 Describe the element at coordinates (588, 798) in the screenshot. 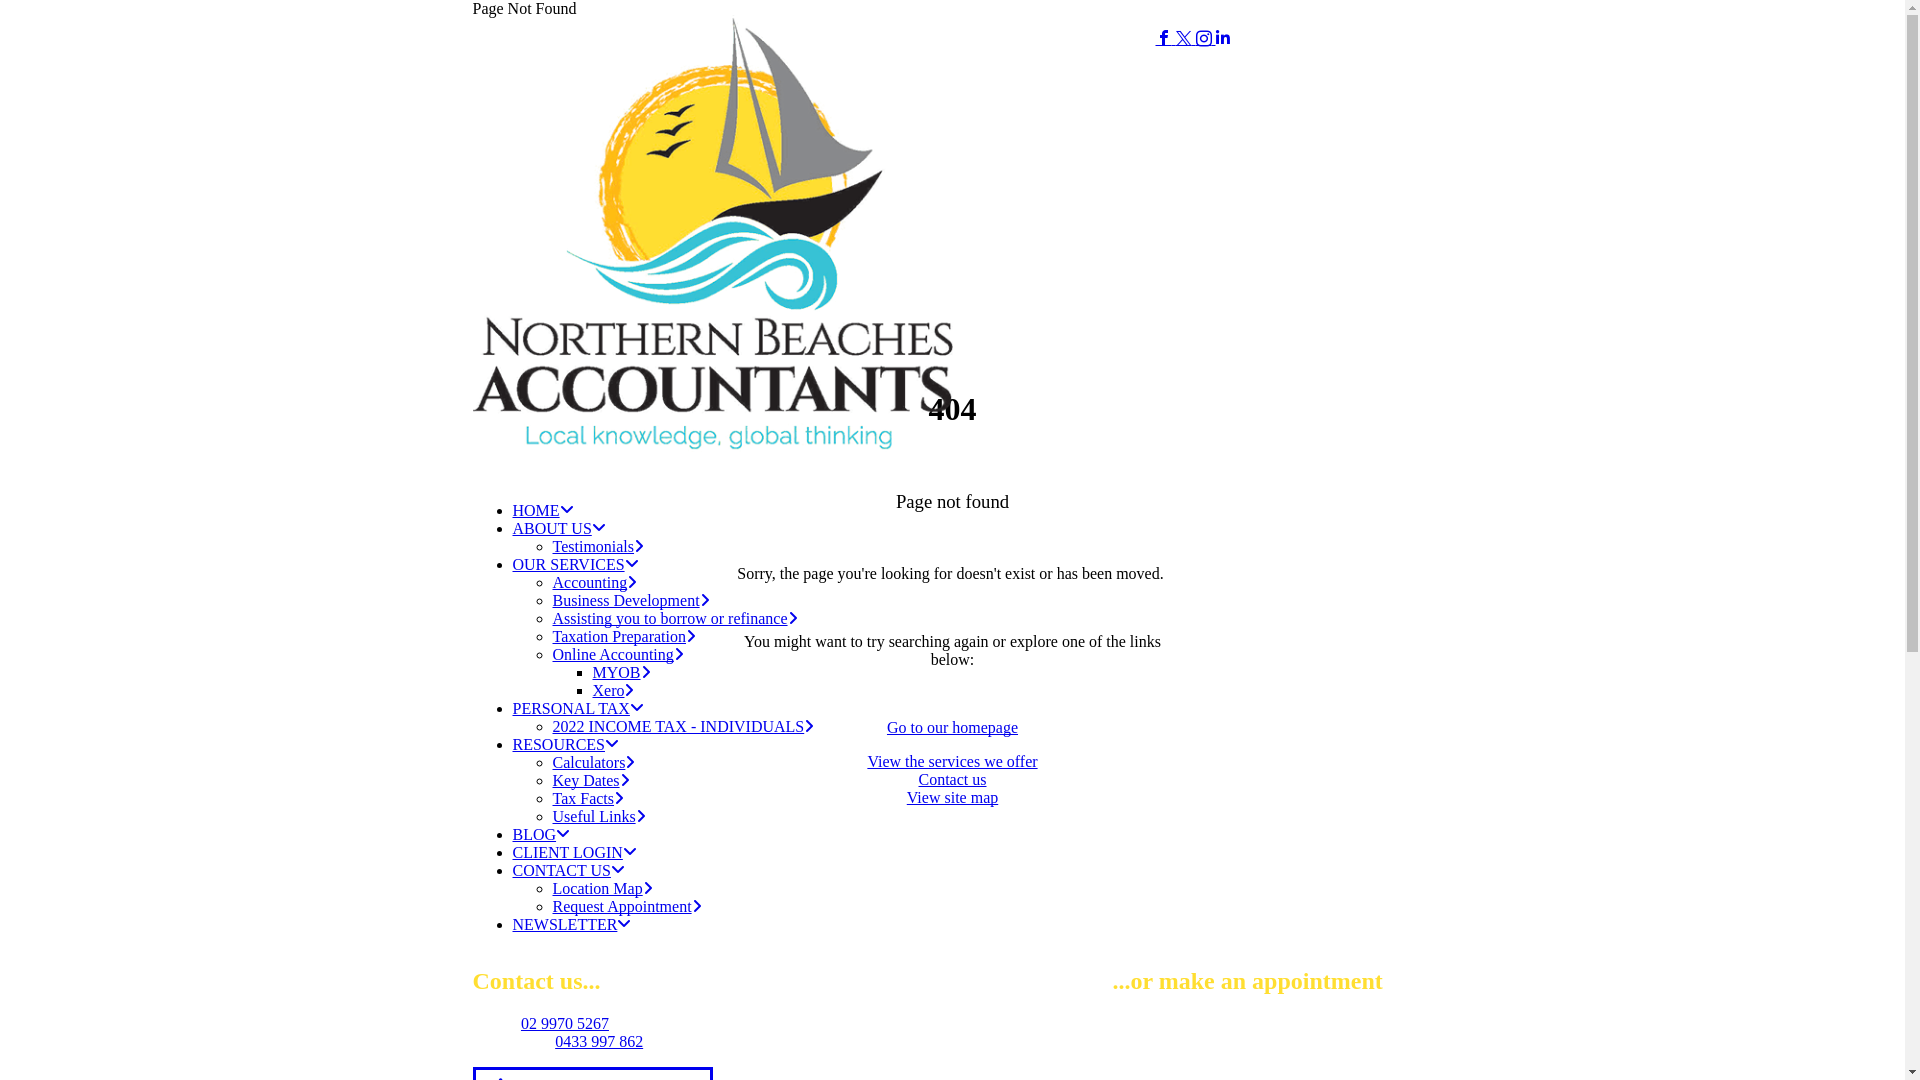

I see `Tax Facts` at that location.